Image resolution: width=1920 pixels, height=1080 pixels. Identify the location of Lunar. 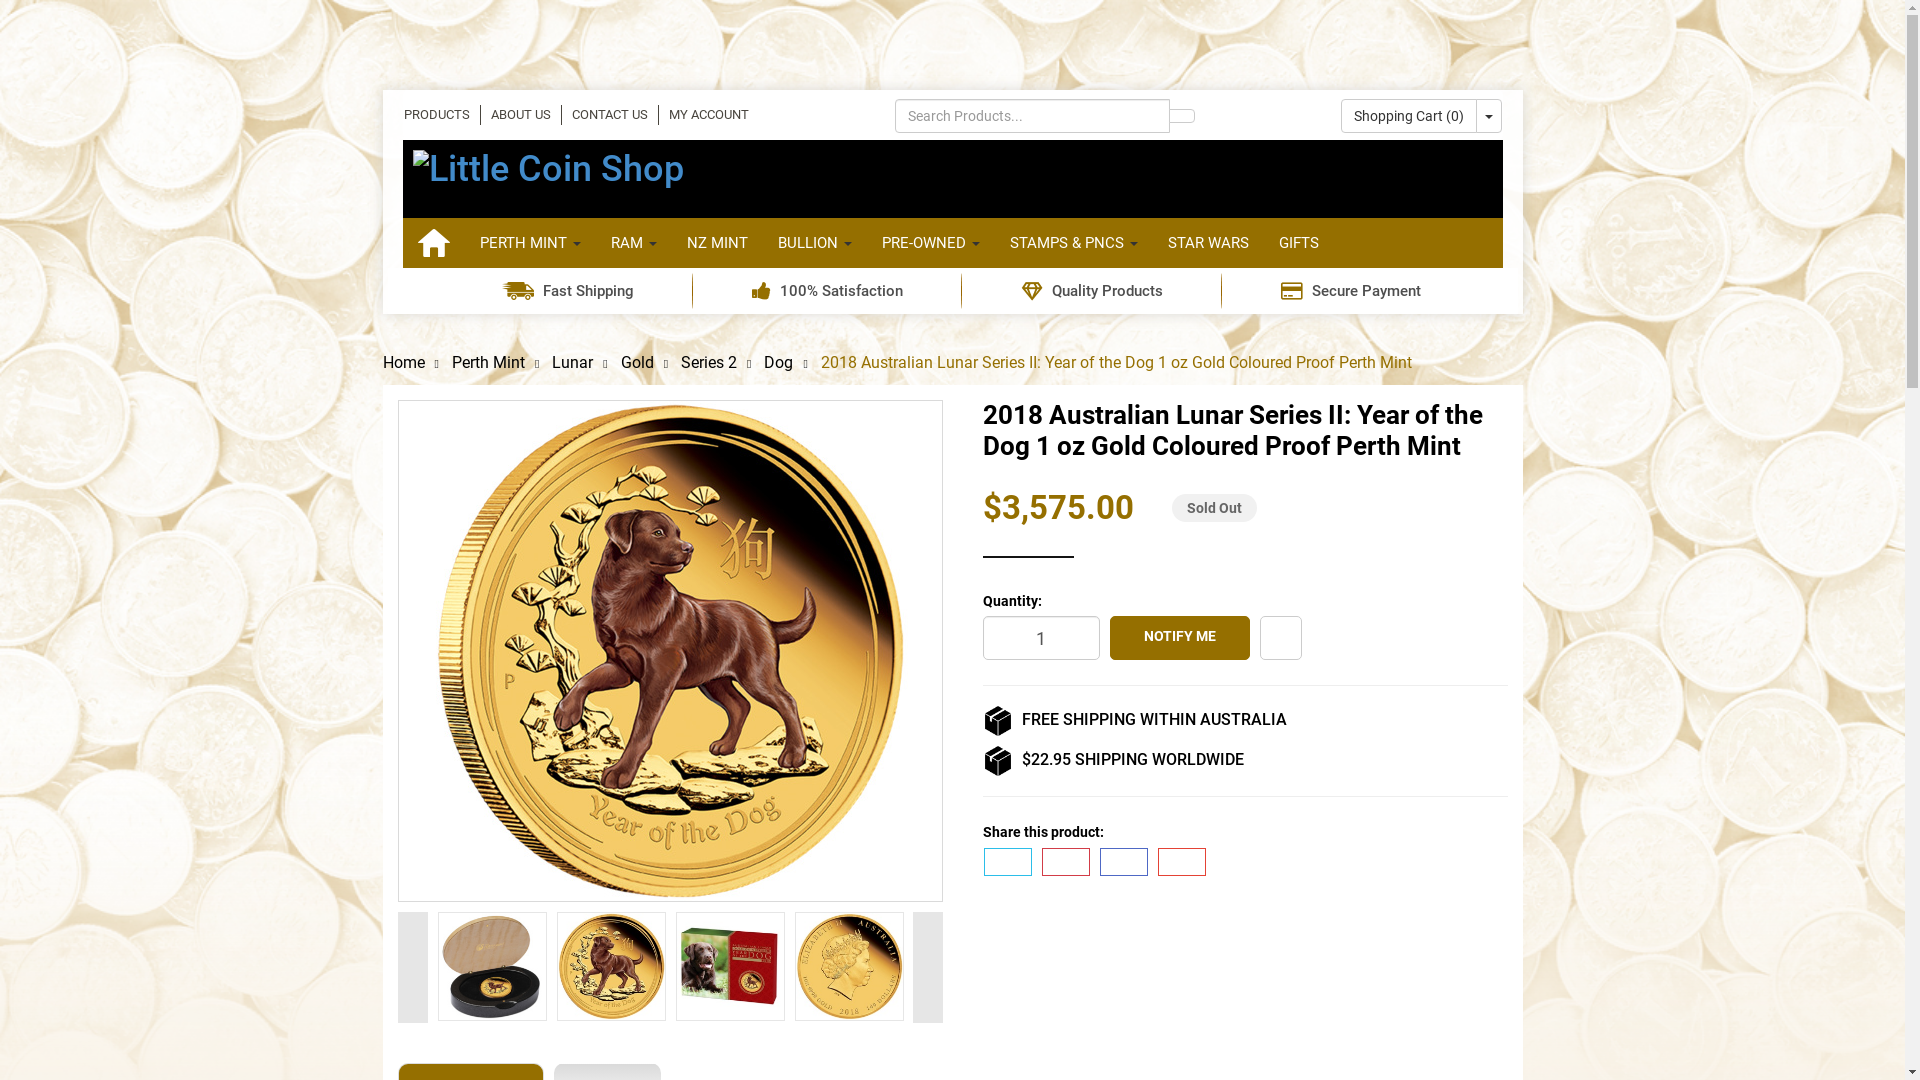
(572, 362).